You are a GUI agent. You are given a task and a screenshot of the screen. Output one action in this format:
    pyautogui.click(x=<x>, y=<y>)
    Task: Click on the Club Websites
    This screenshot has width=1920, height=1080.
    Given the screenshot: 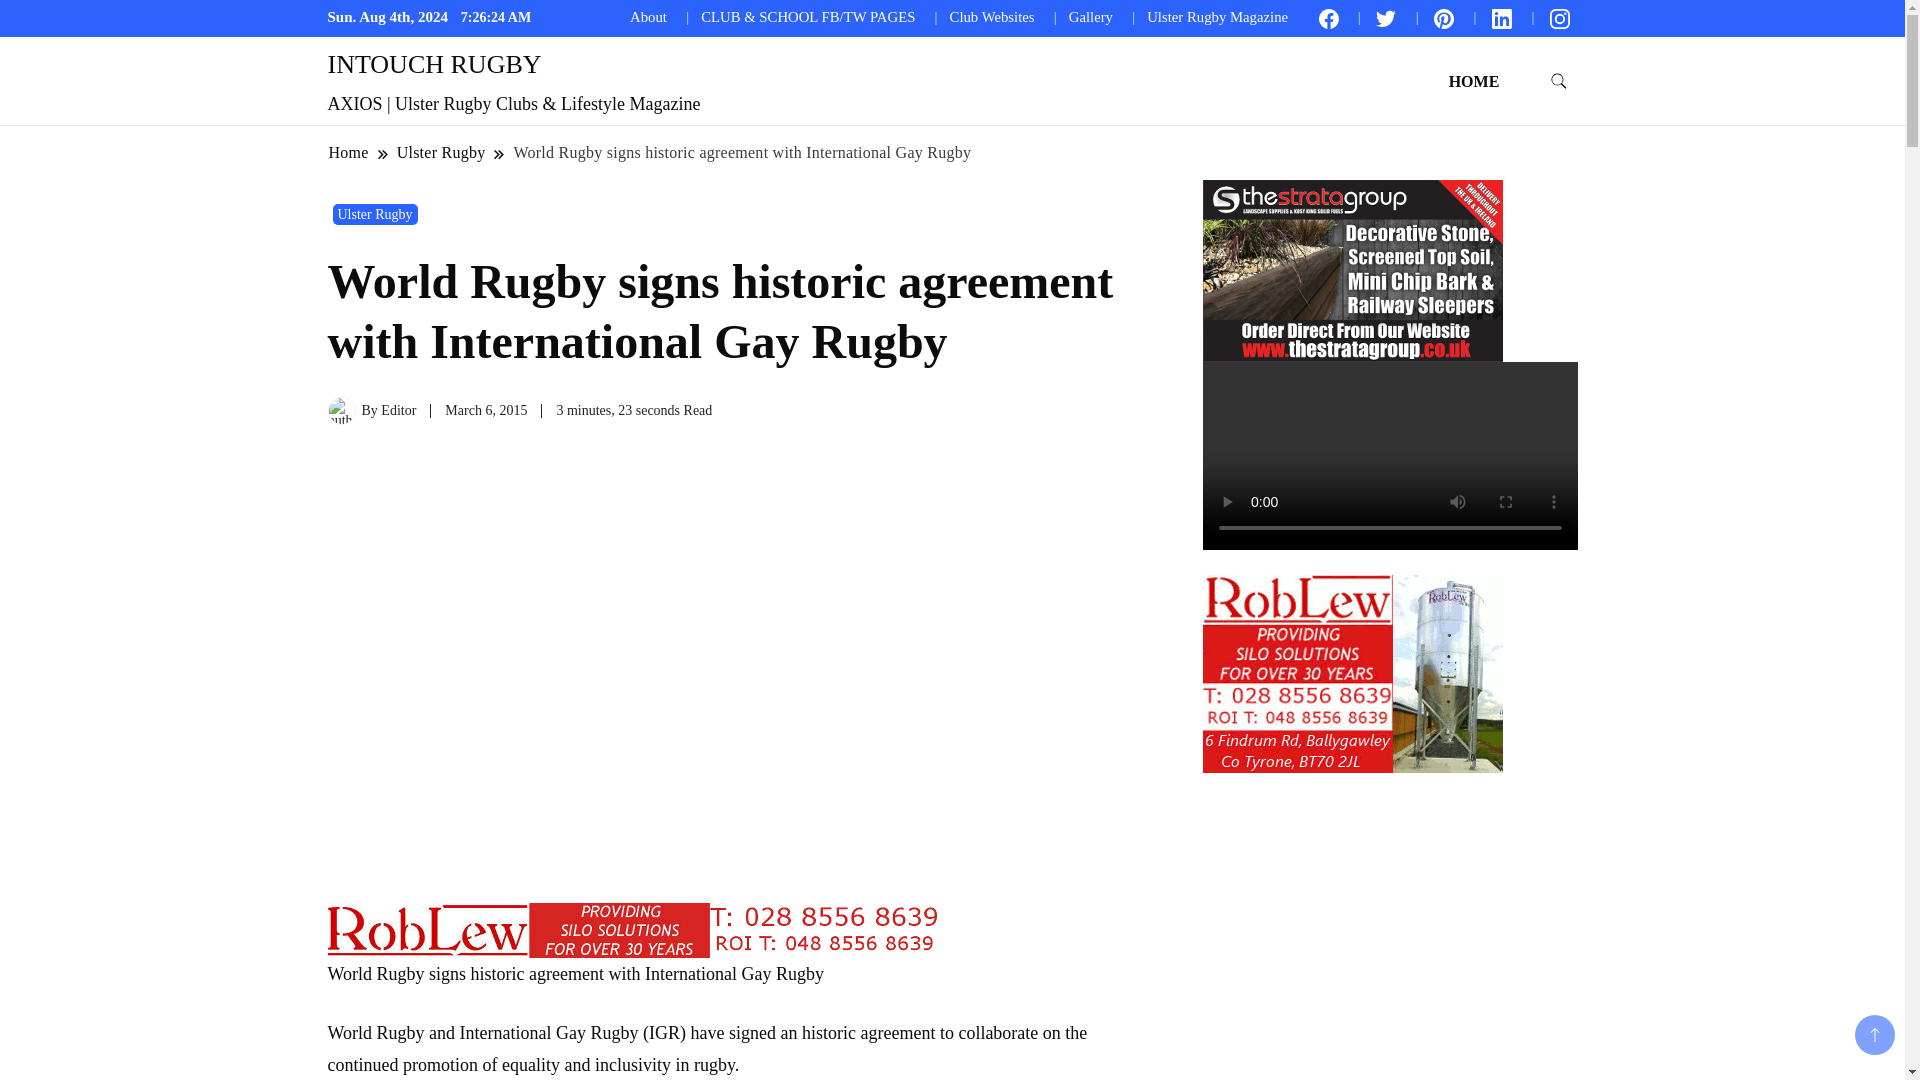 What is the action you would take?
    pyautogui.click(x=992, y=16)
    